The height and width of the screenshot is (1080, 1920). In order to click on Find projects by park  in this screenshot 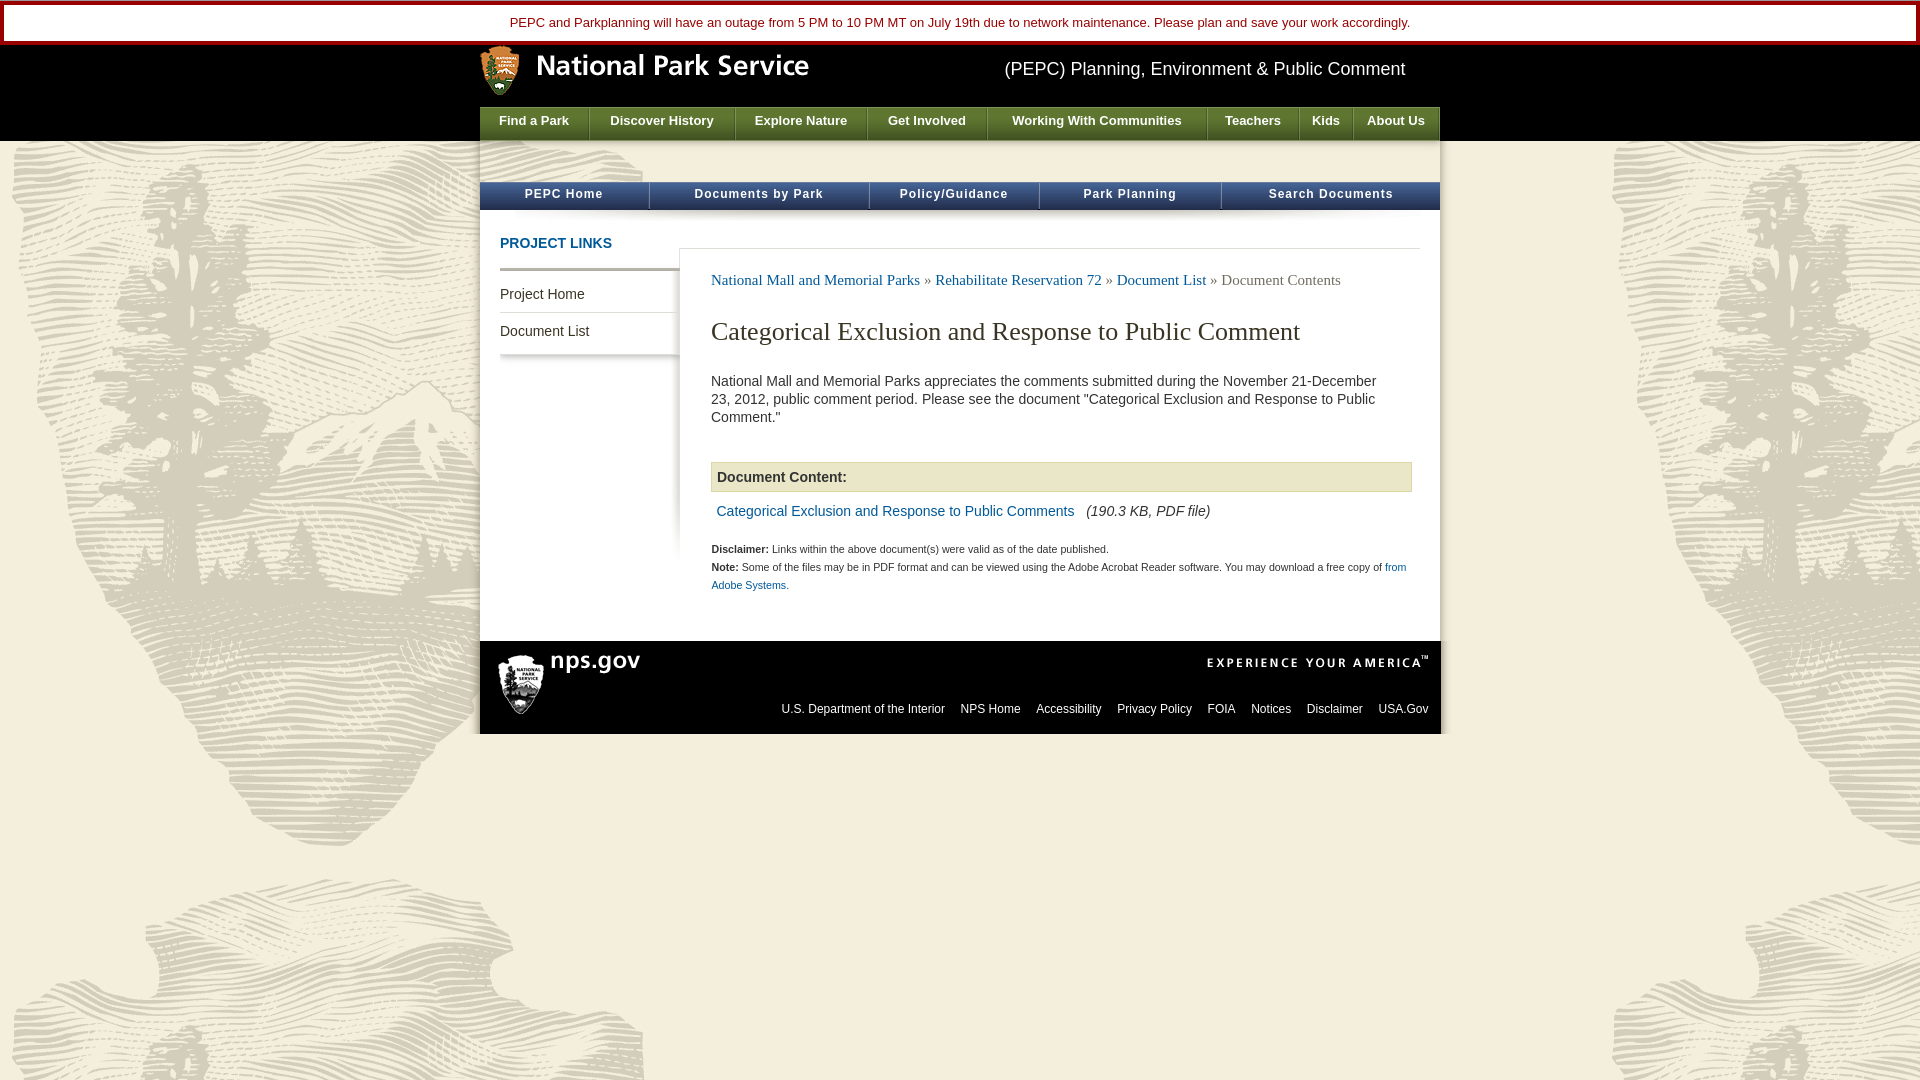, I will do `click(758, 196)`.